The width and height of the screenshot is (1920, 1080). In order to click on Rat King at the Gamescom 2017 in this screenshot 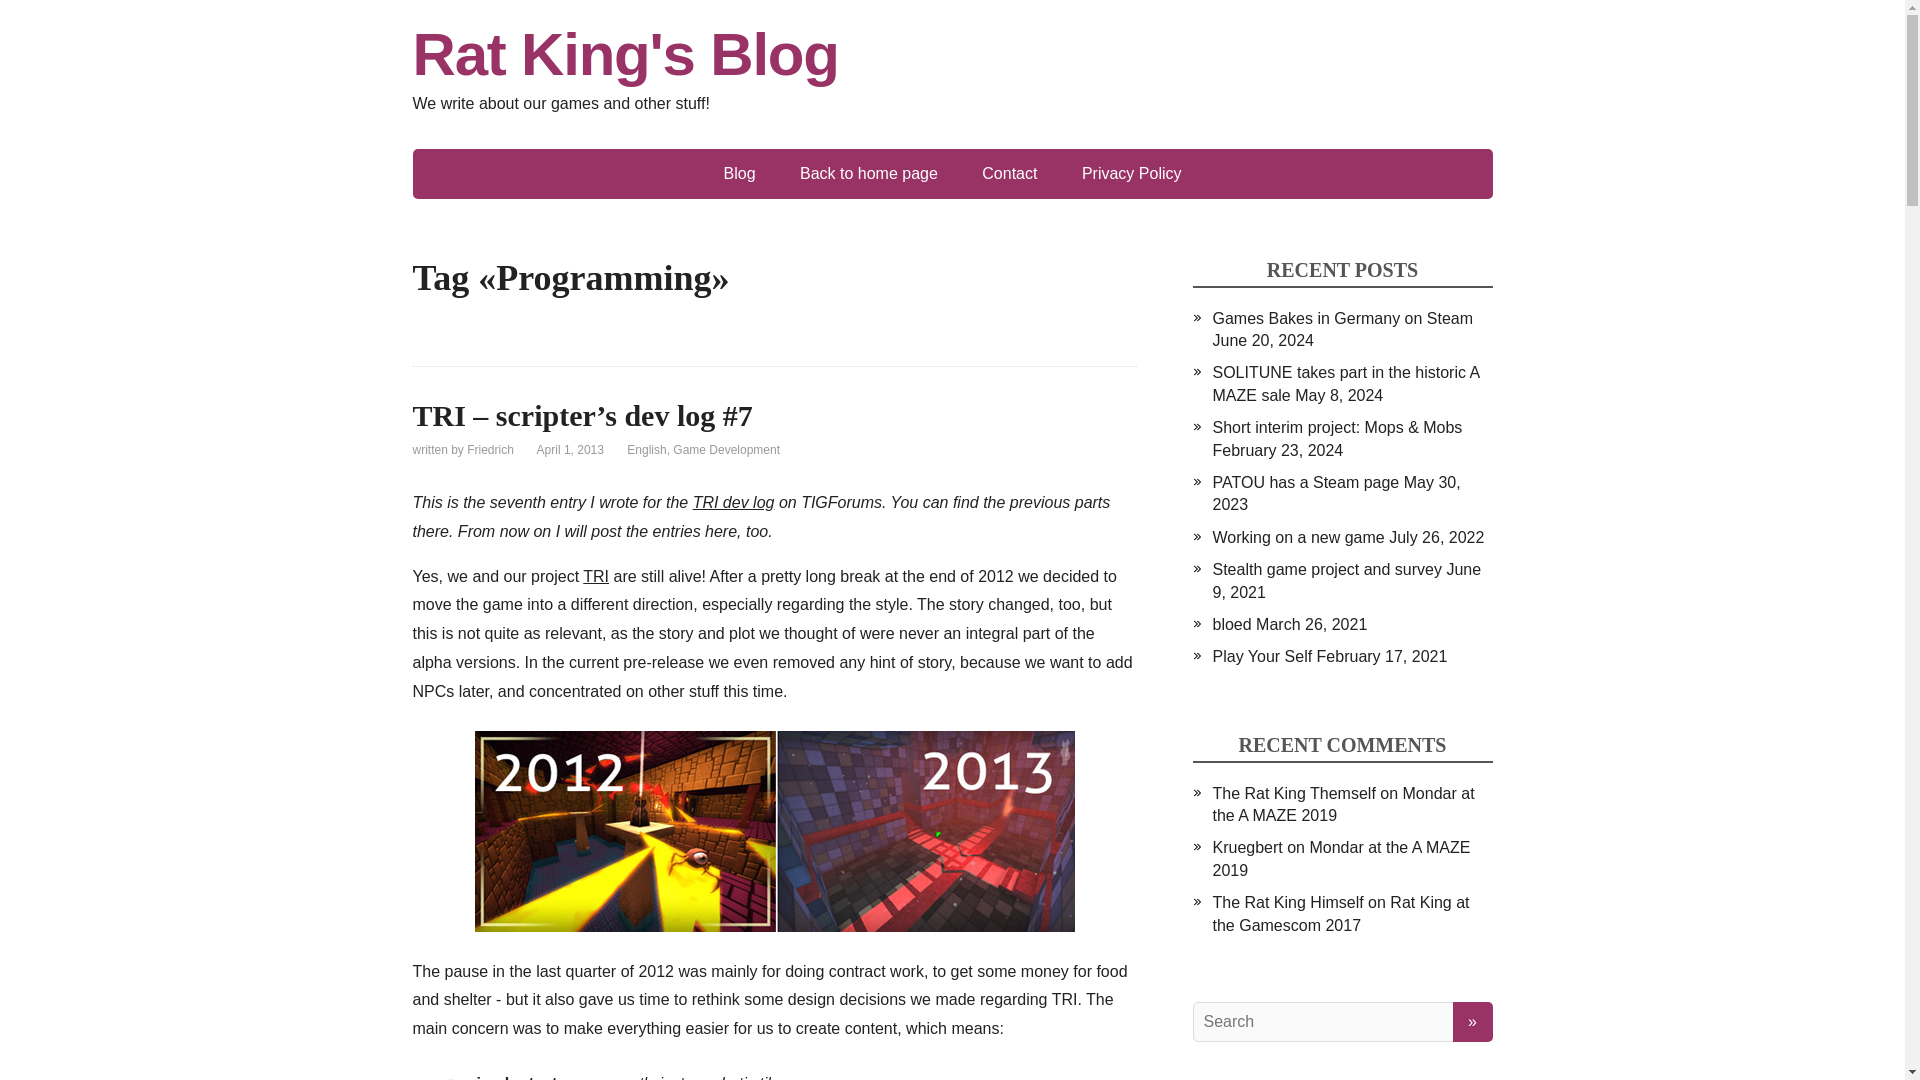, I will do `click(1340, 914)`.